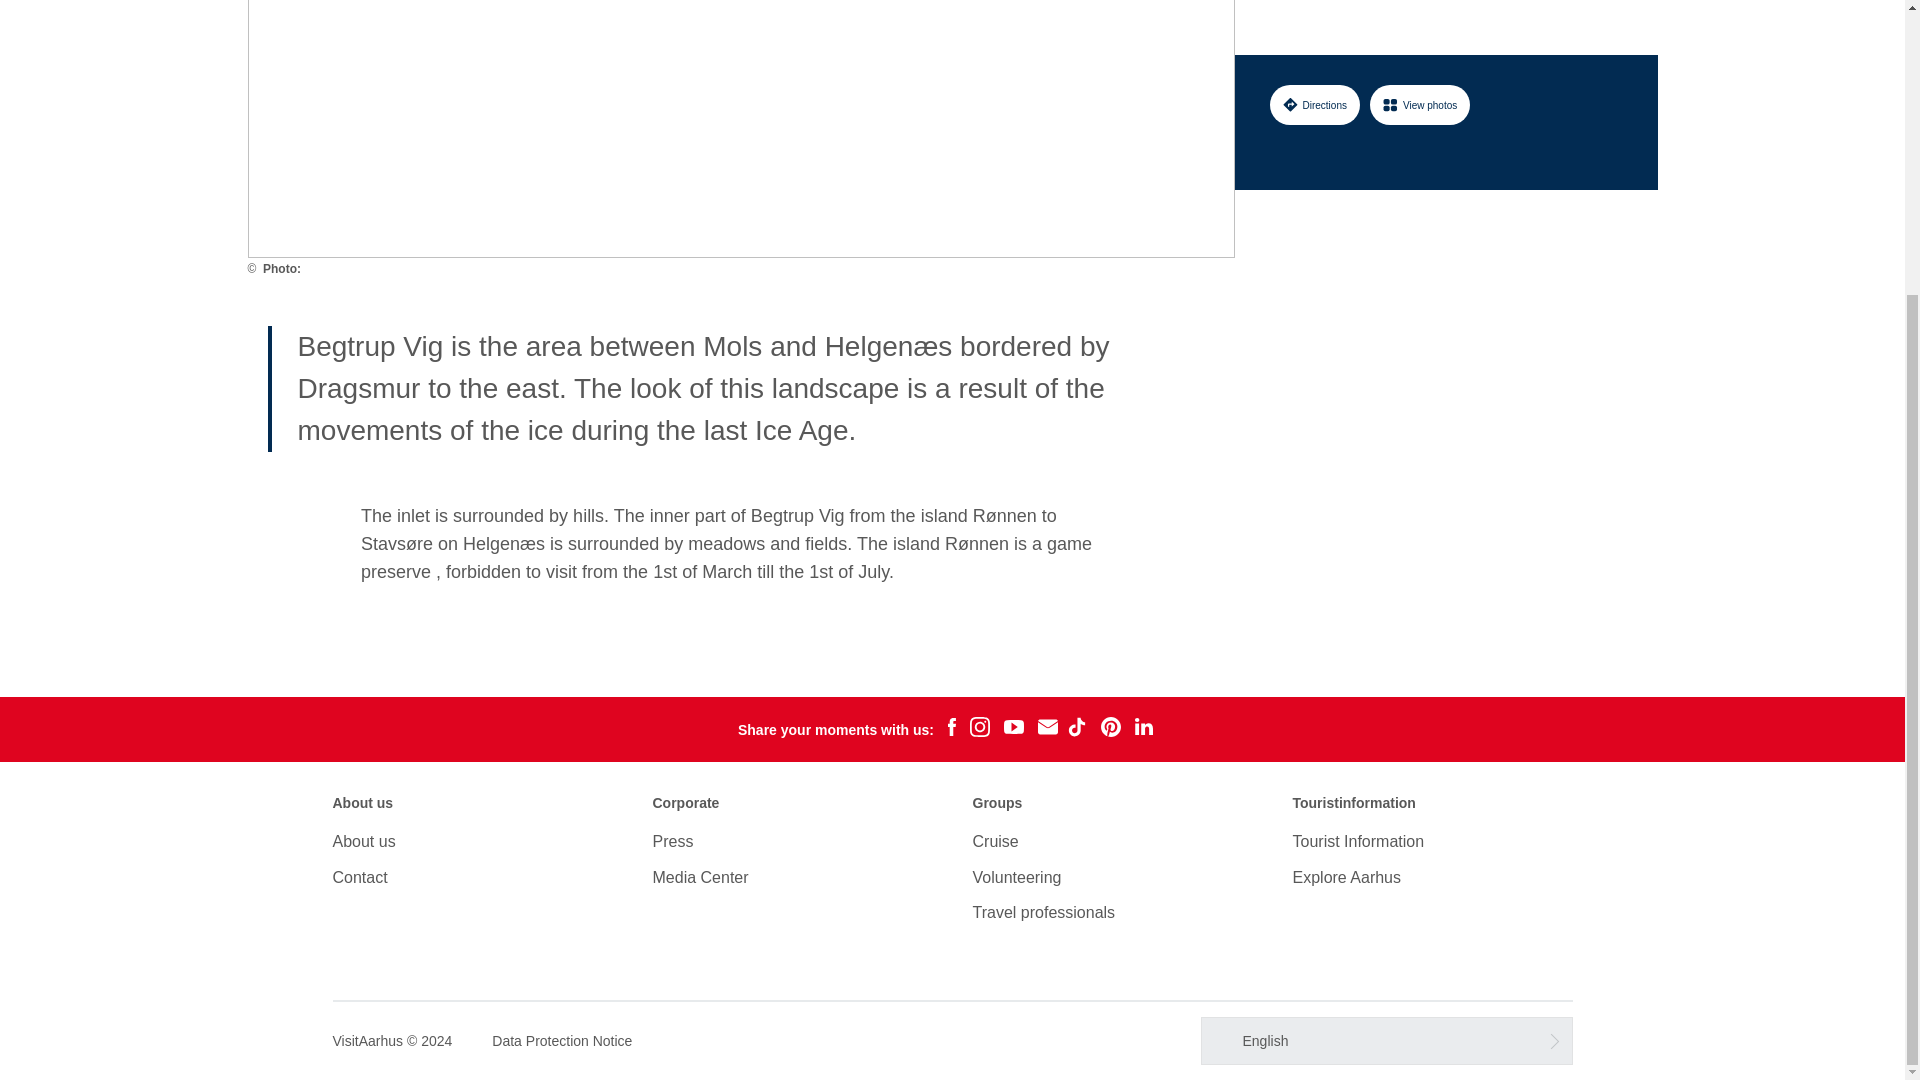  What do you see at coordinates (1144, 729) in the screenshot?
I see `linkedin` at bounding box center [1144, 729].